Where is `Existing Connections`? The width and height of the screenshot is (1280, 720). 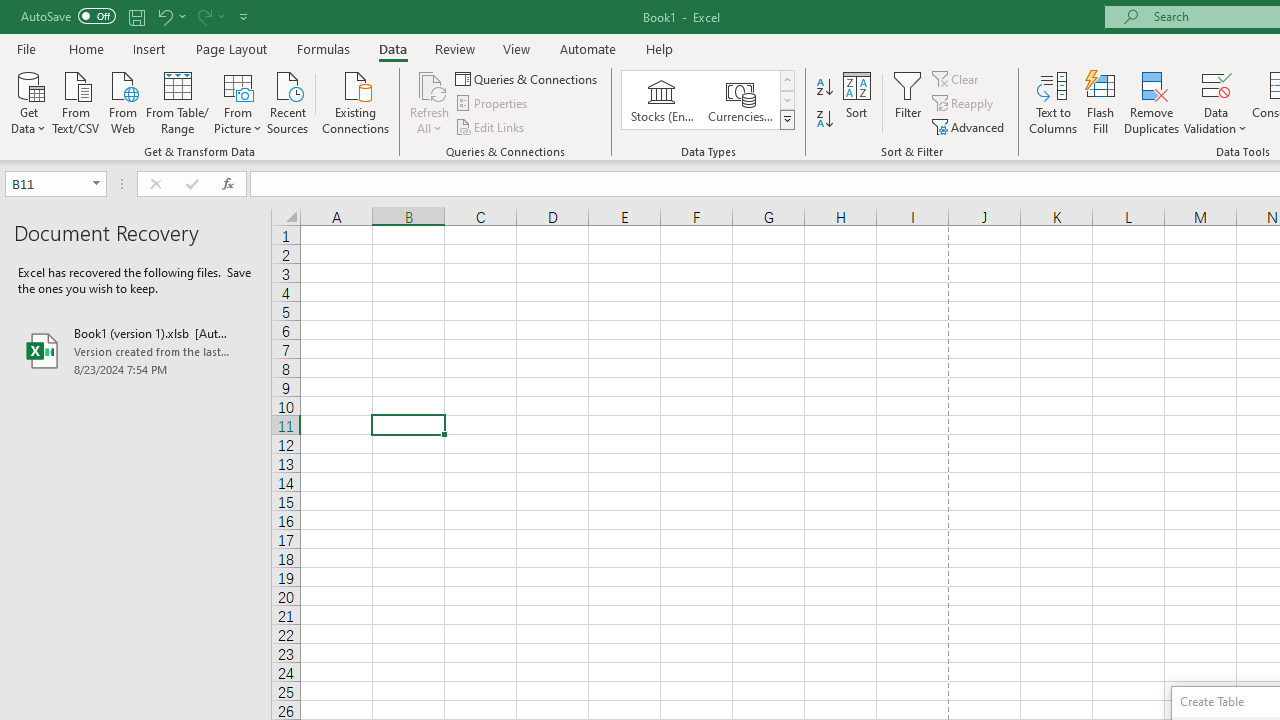 Existing Connections is located at coordinates (356, 101).